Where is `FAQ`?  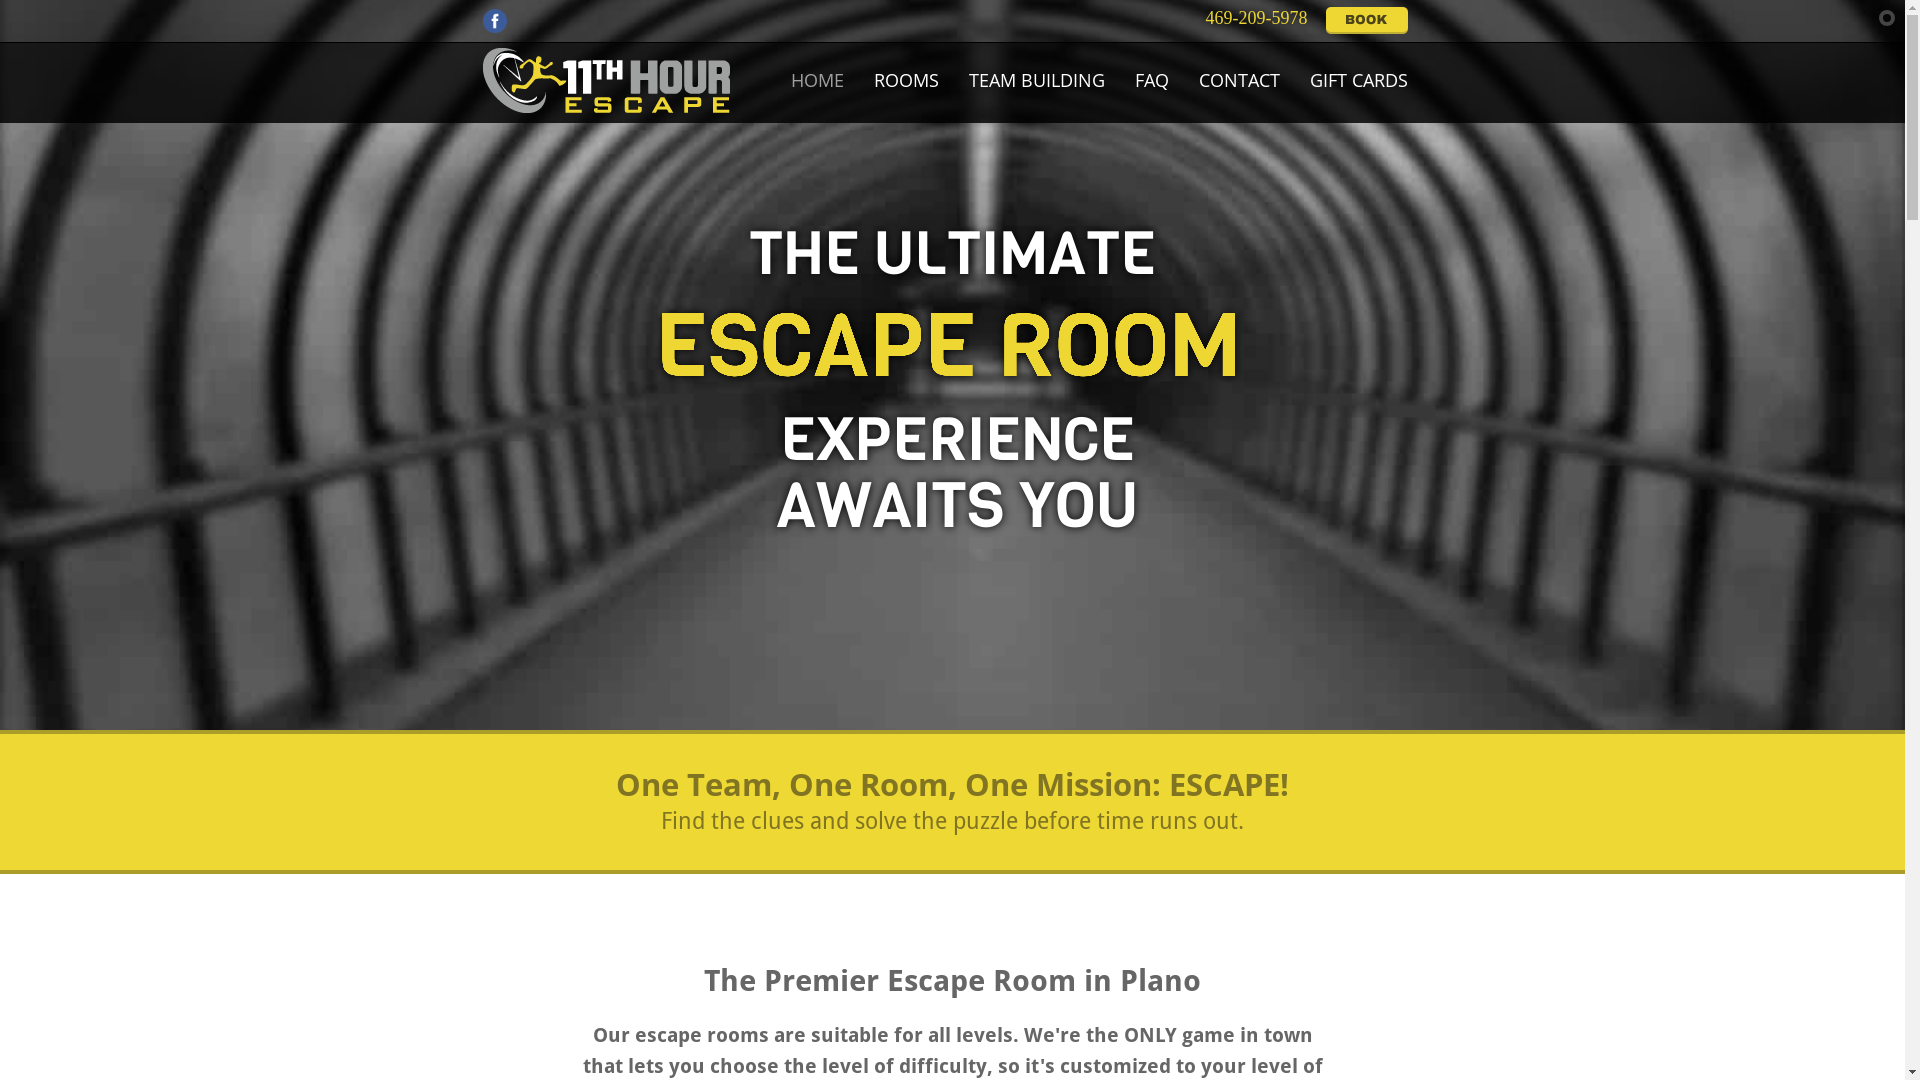 FAQ is located at coordinates (1152, 80).